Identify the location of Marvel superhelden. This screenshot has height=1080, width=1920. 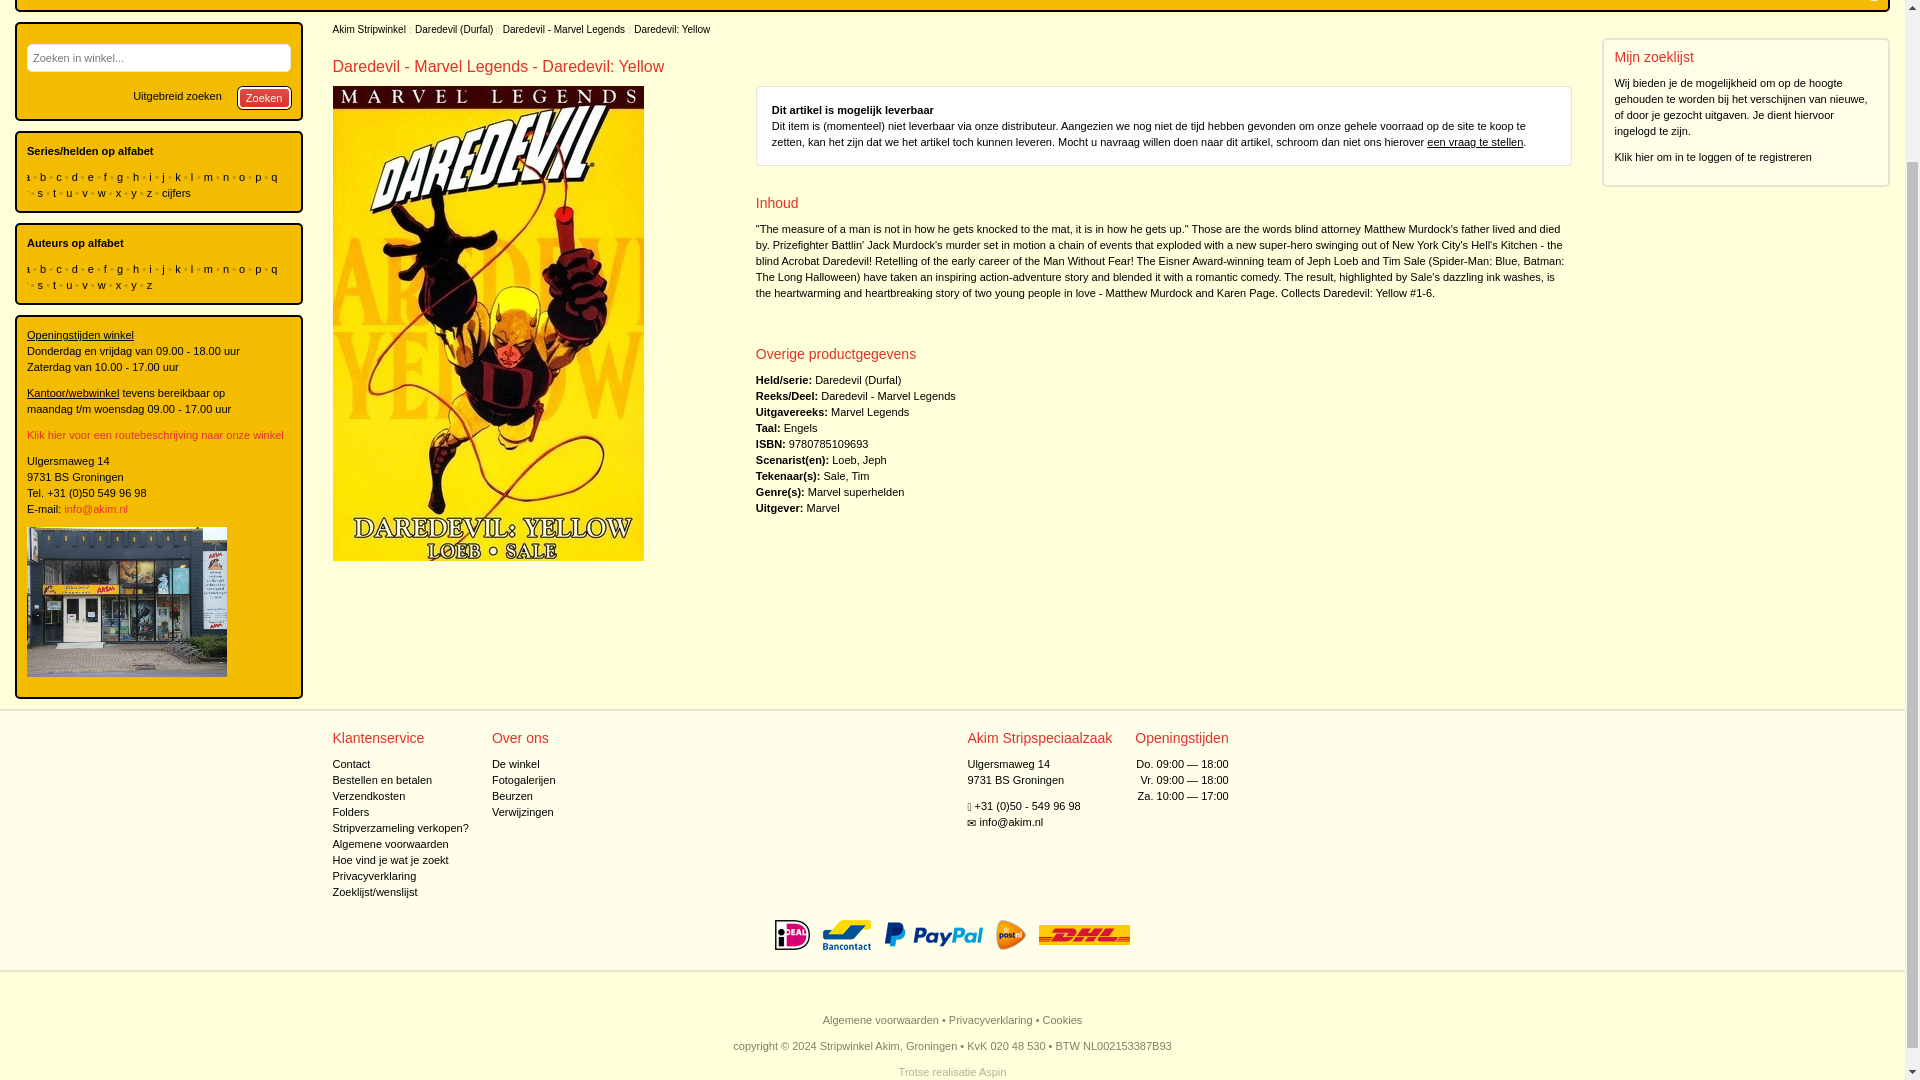
(856, 492).